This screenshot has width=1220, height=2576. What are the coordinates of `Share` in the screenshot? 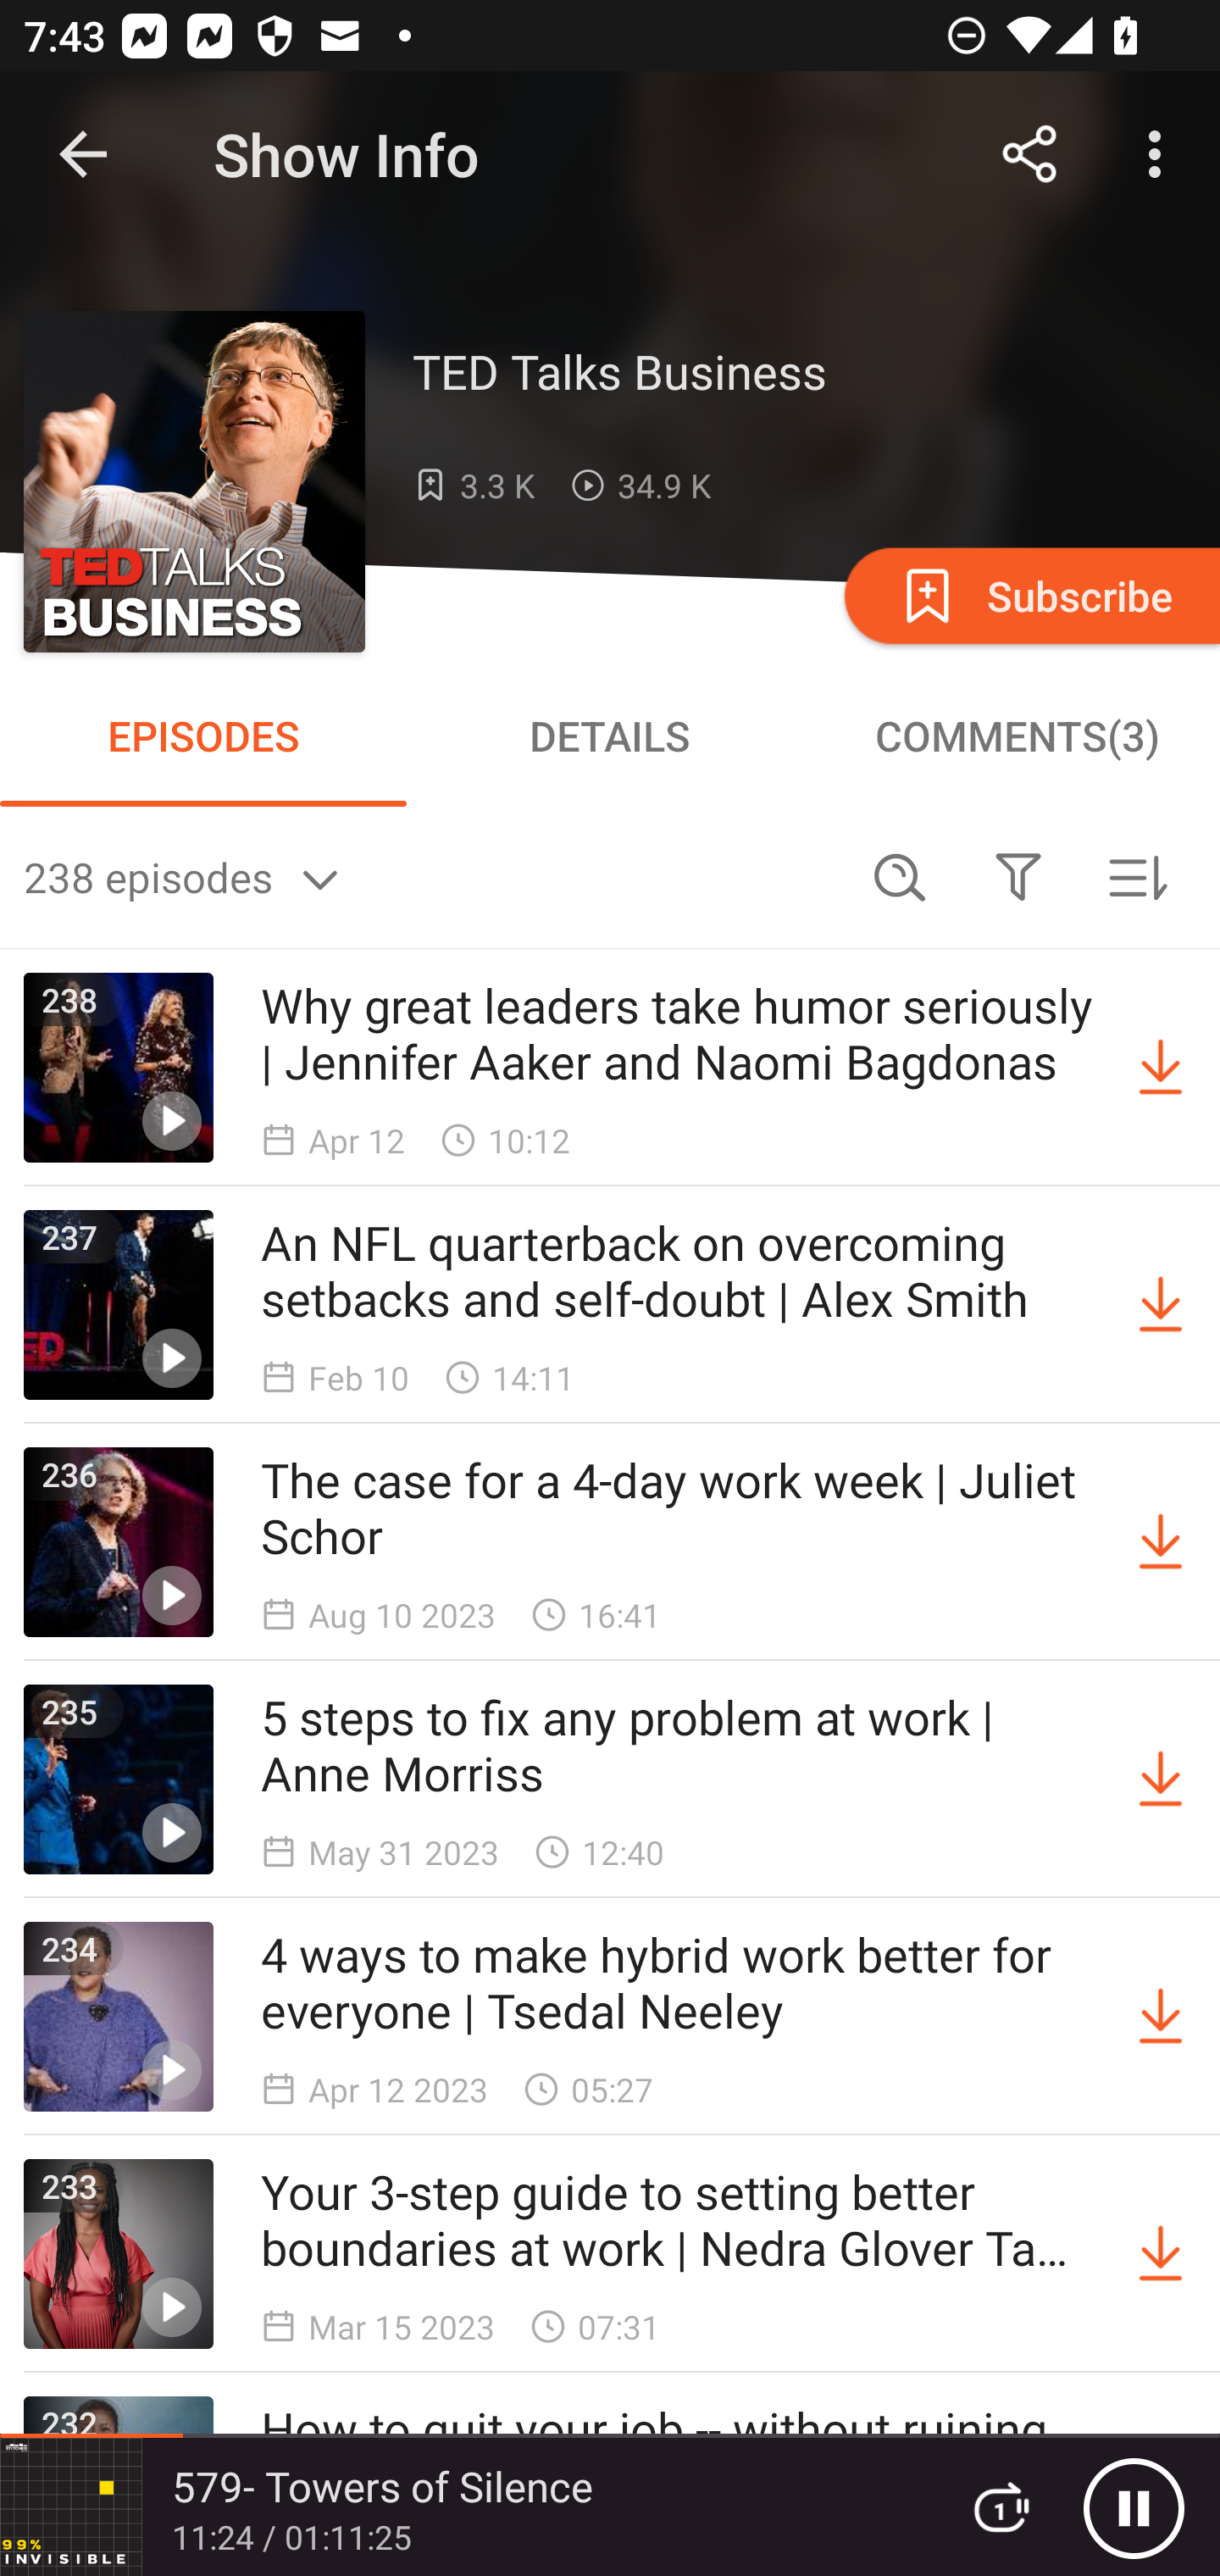 It's located at (1030, 154).